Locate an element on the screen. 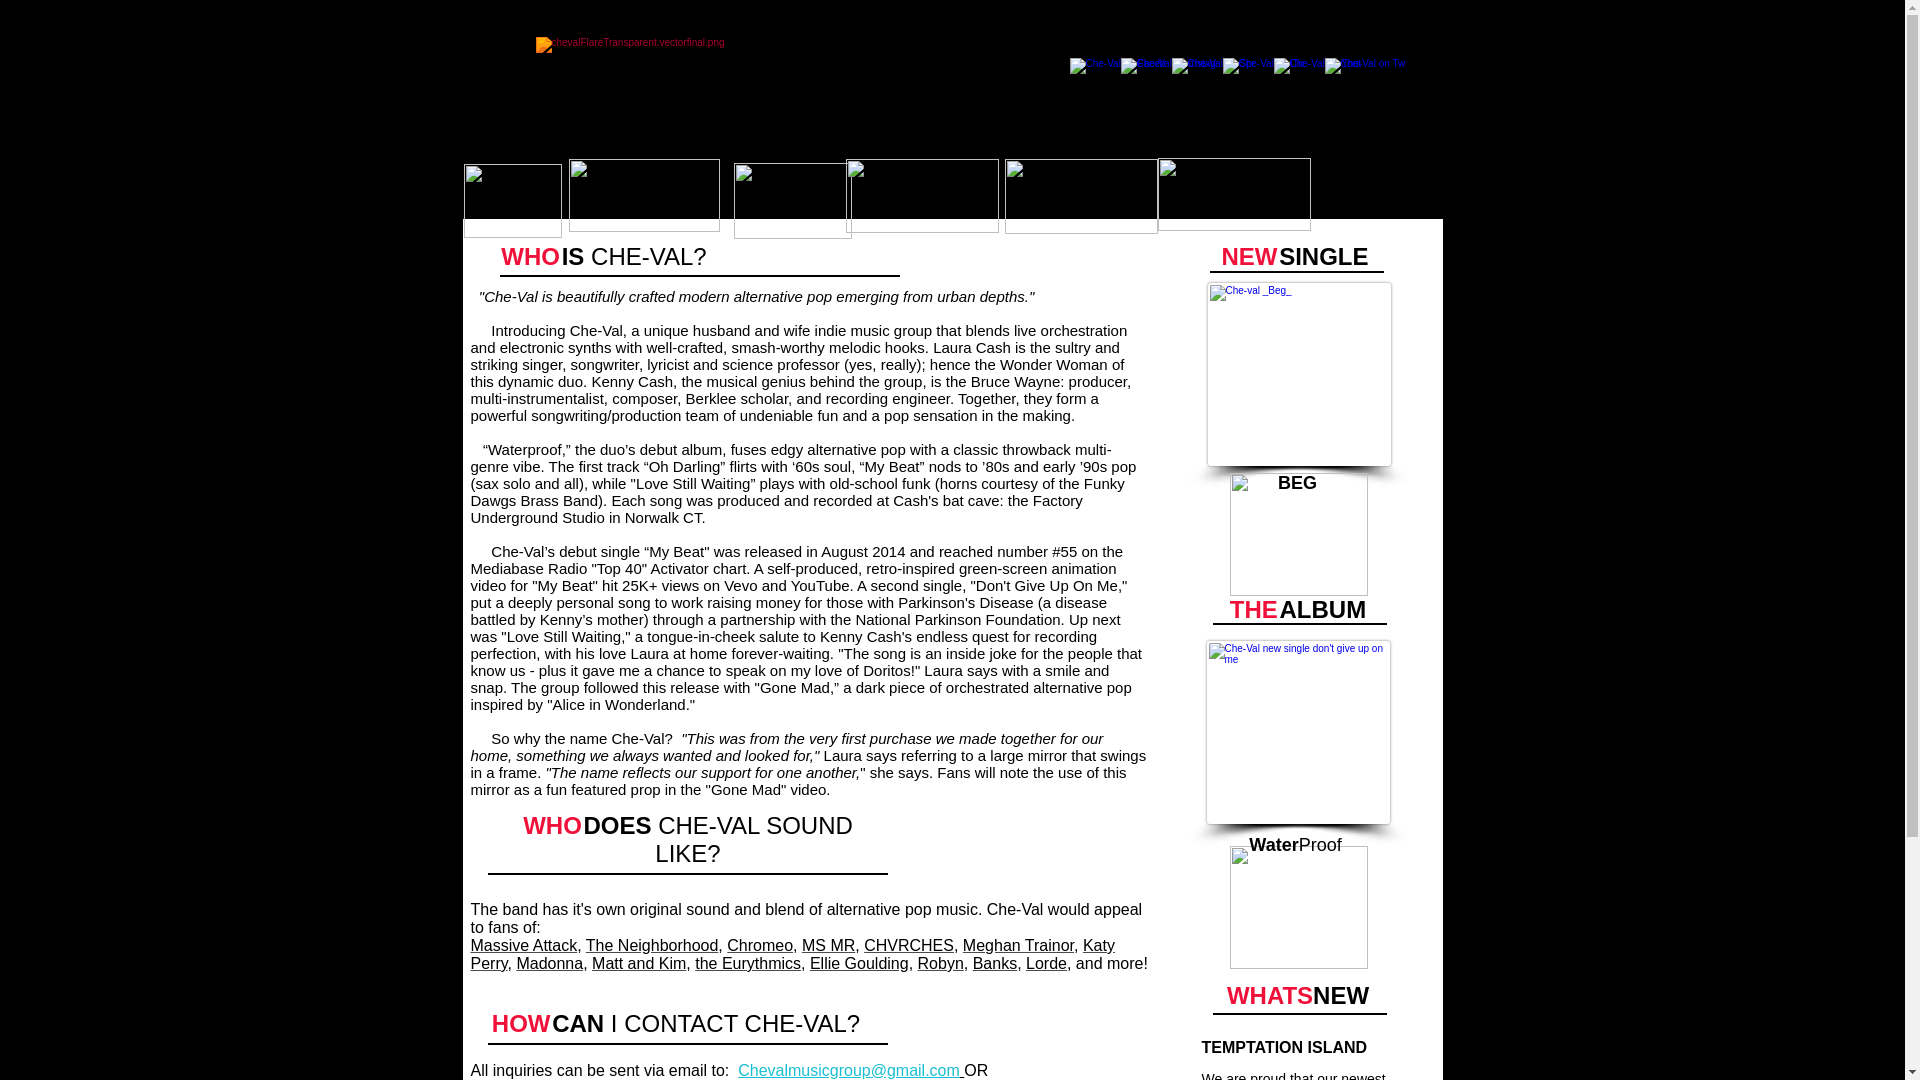 This screenshot has width=1920, height=1080. MS MR is located at coordinates (828, 945).